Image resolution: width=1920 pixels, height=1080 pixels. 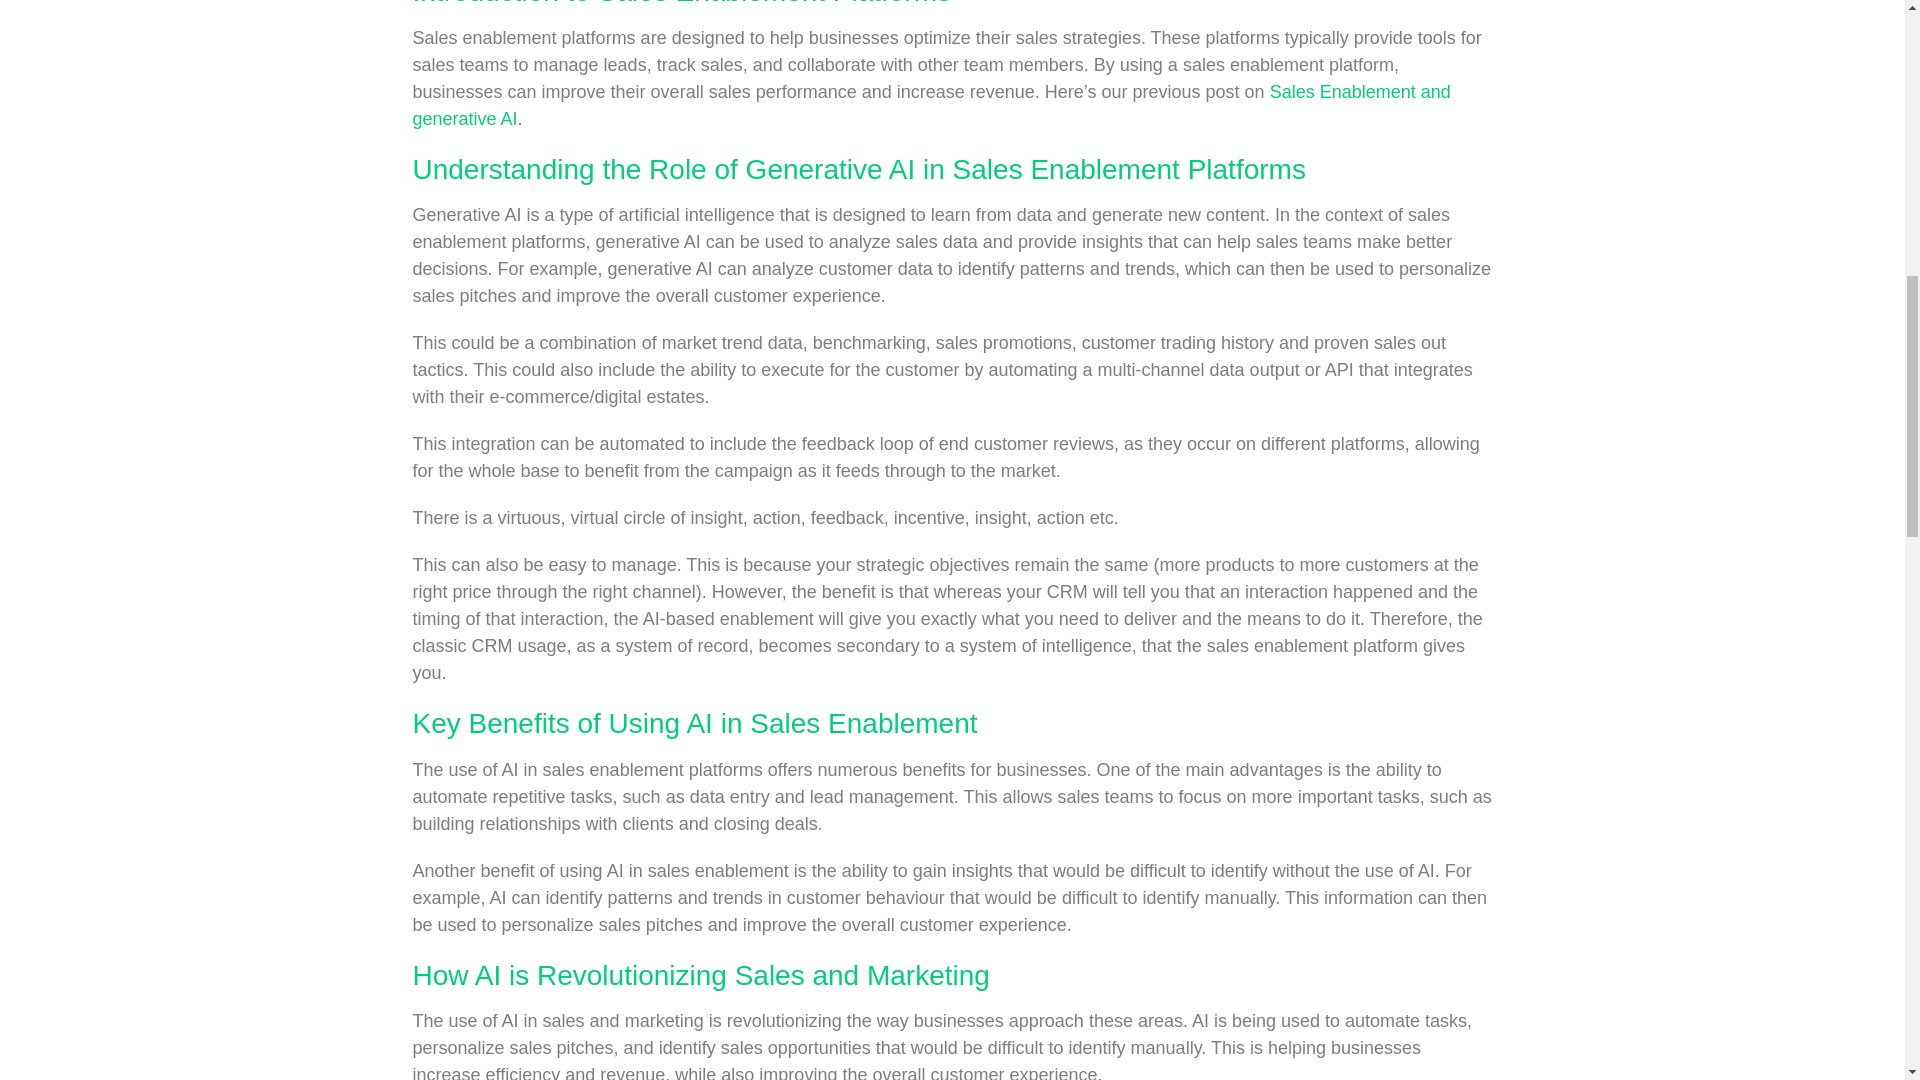 What do you see at coordinates (930, 105) in the screenshot?
I see `Sales Enablement and generative AI` at bounding box center [930, 105].